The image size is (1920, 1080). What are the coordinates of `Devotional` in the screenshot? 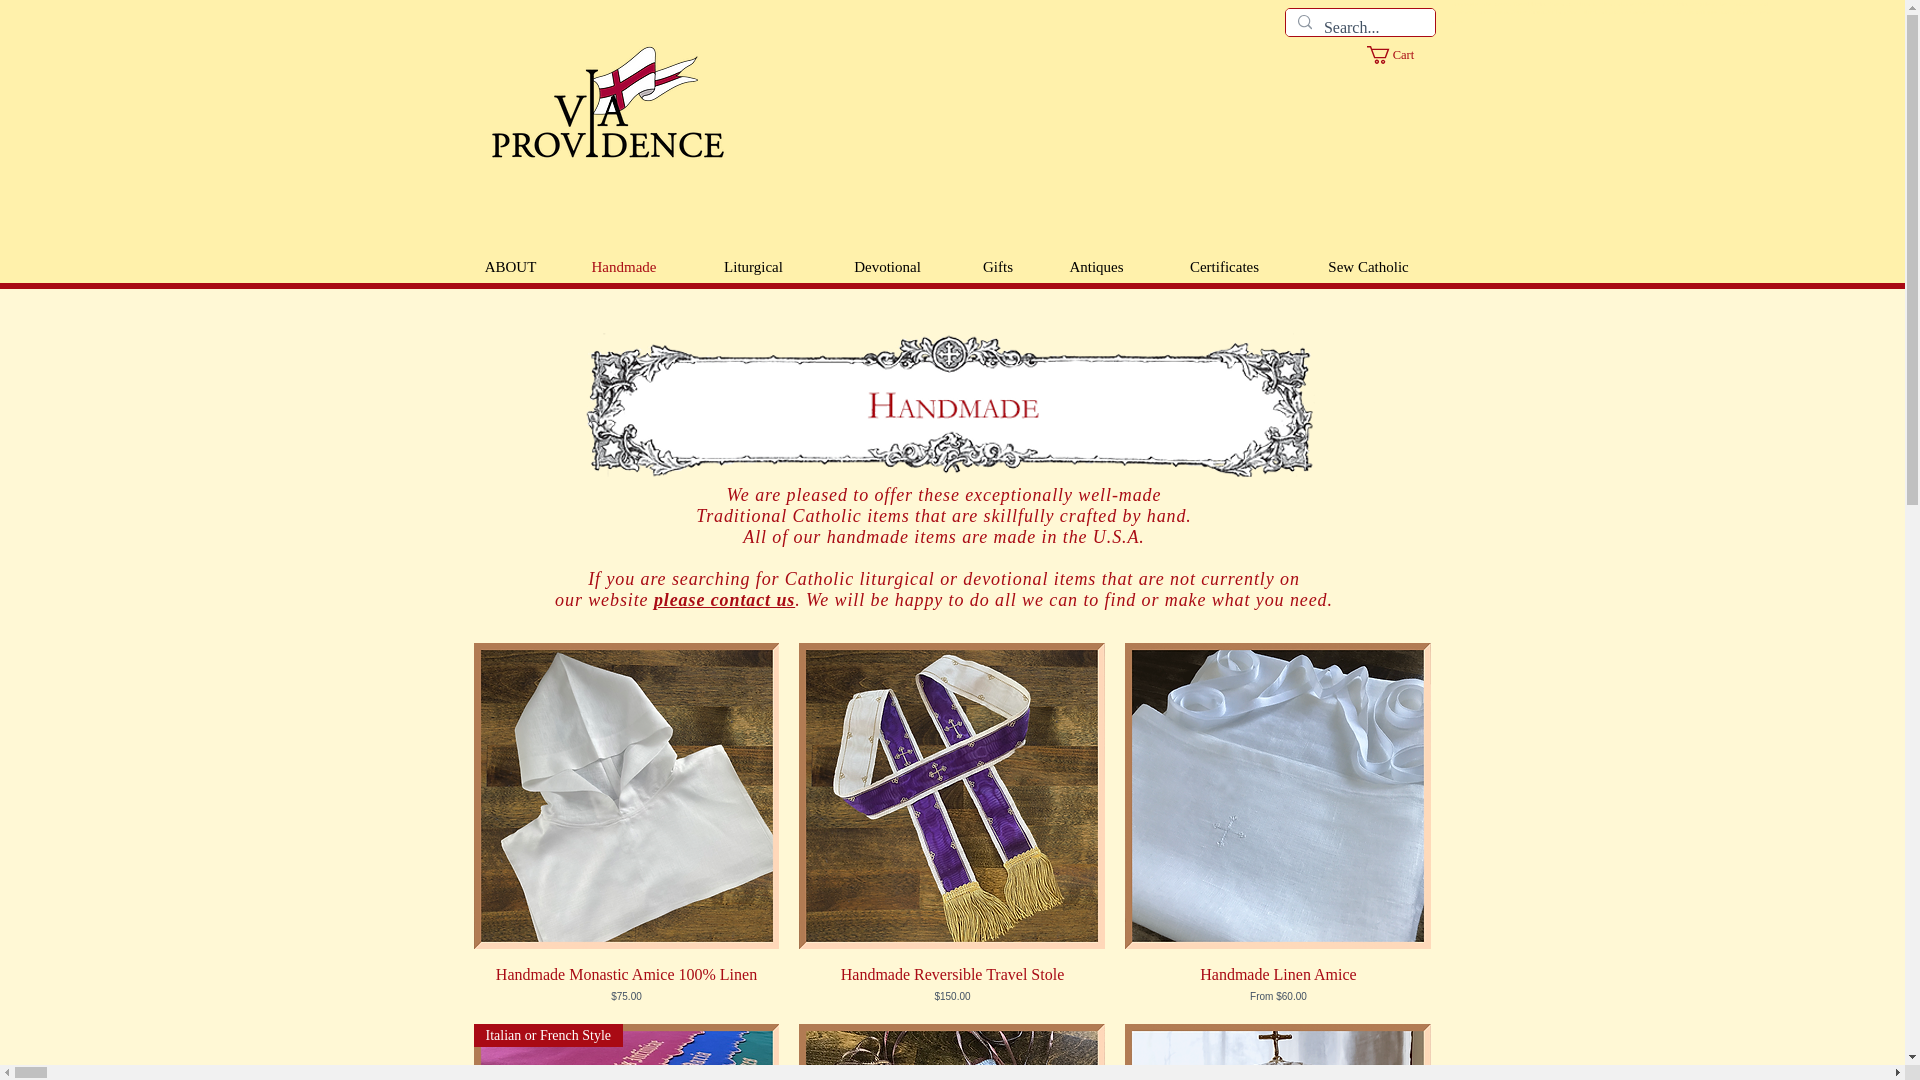 It's located at (888, 266).